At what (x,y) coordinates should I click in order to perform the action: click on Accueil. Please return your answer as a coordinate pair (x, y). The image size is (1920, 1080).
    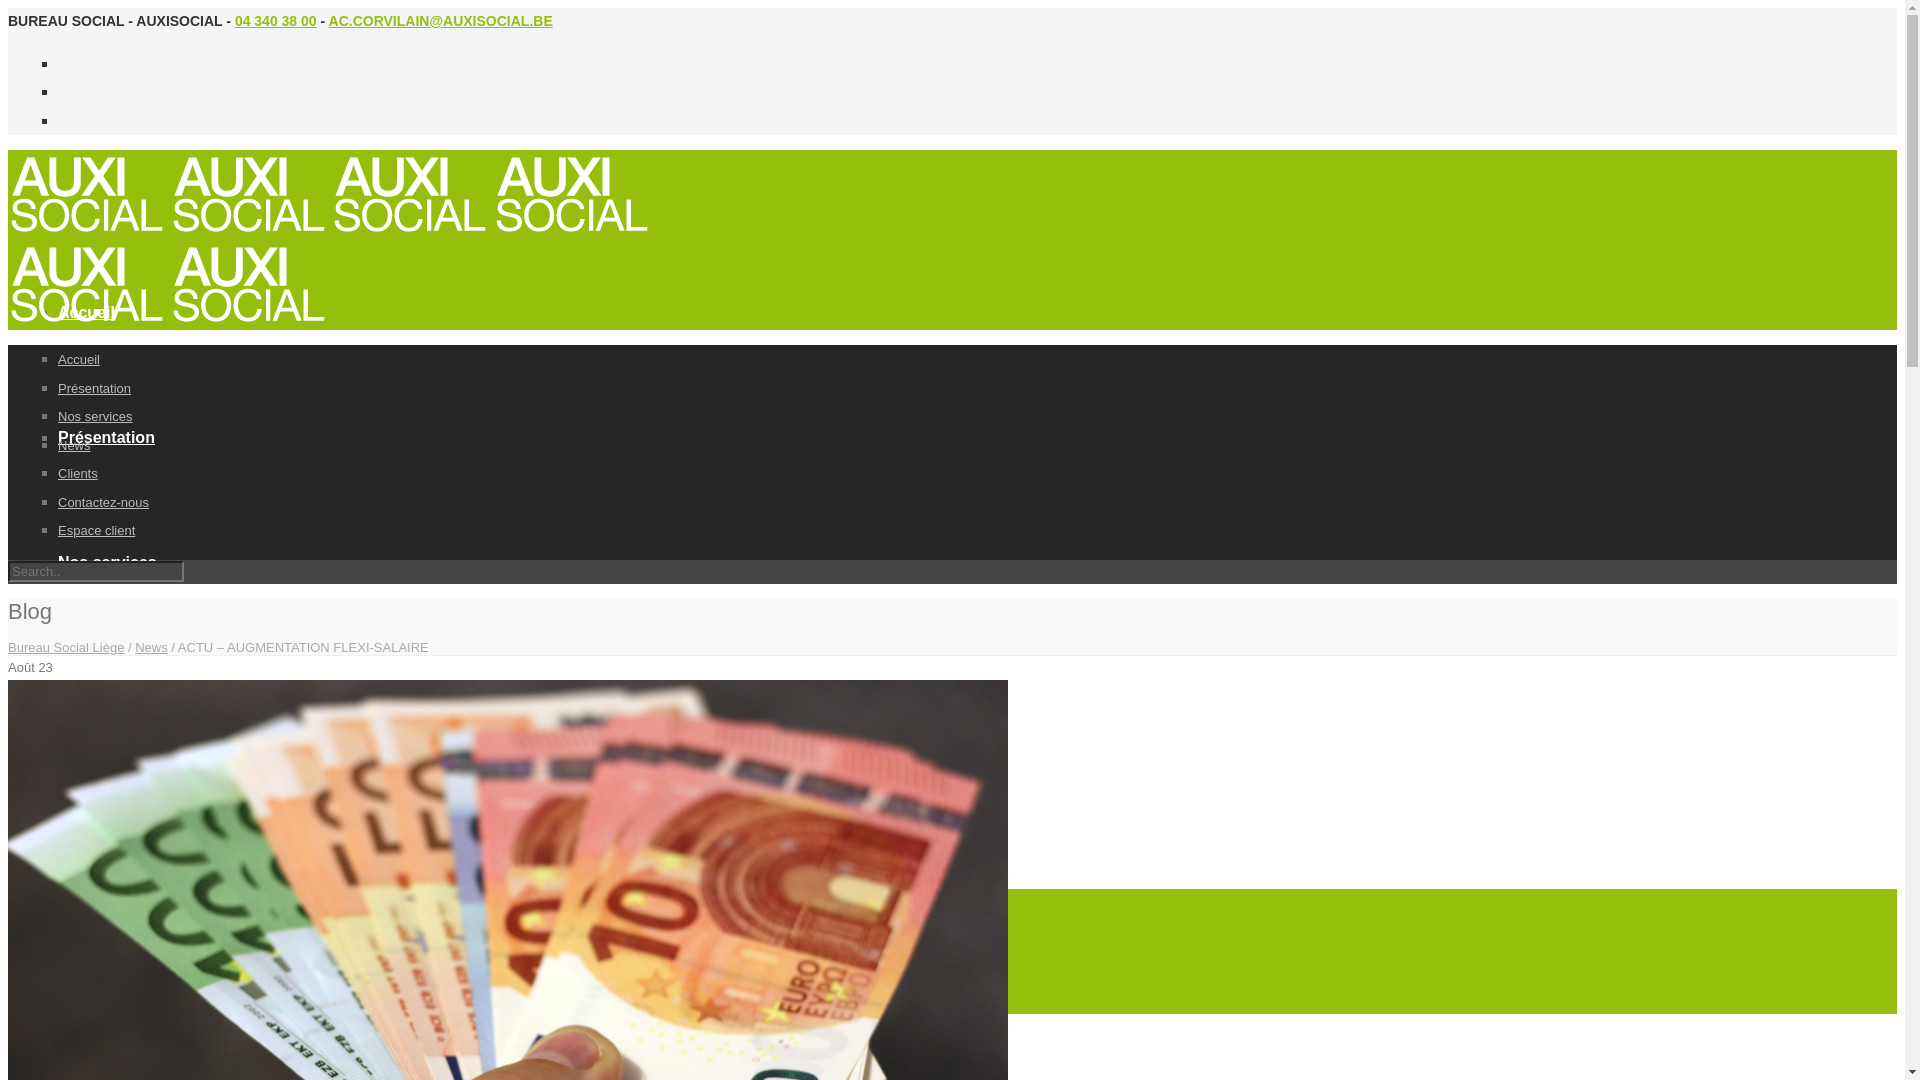
    Looking at the image, I should click on (79, 360).